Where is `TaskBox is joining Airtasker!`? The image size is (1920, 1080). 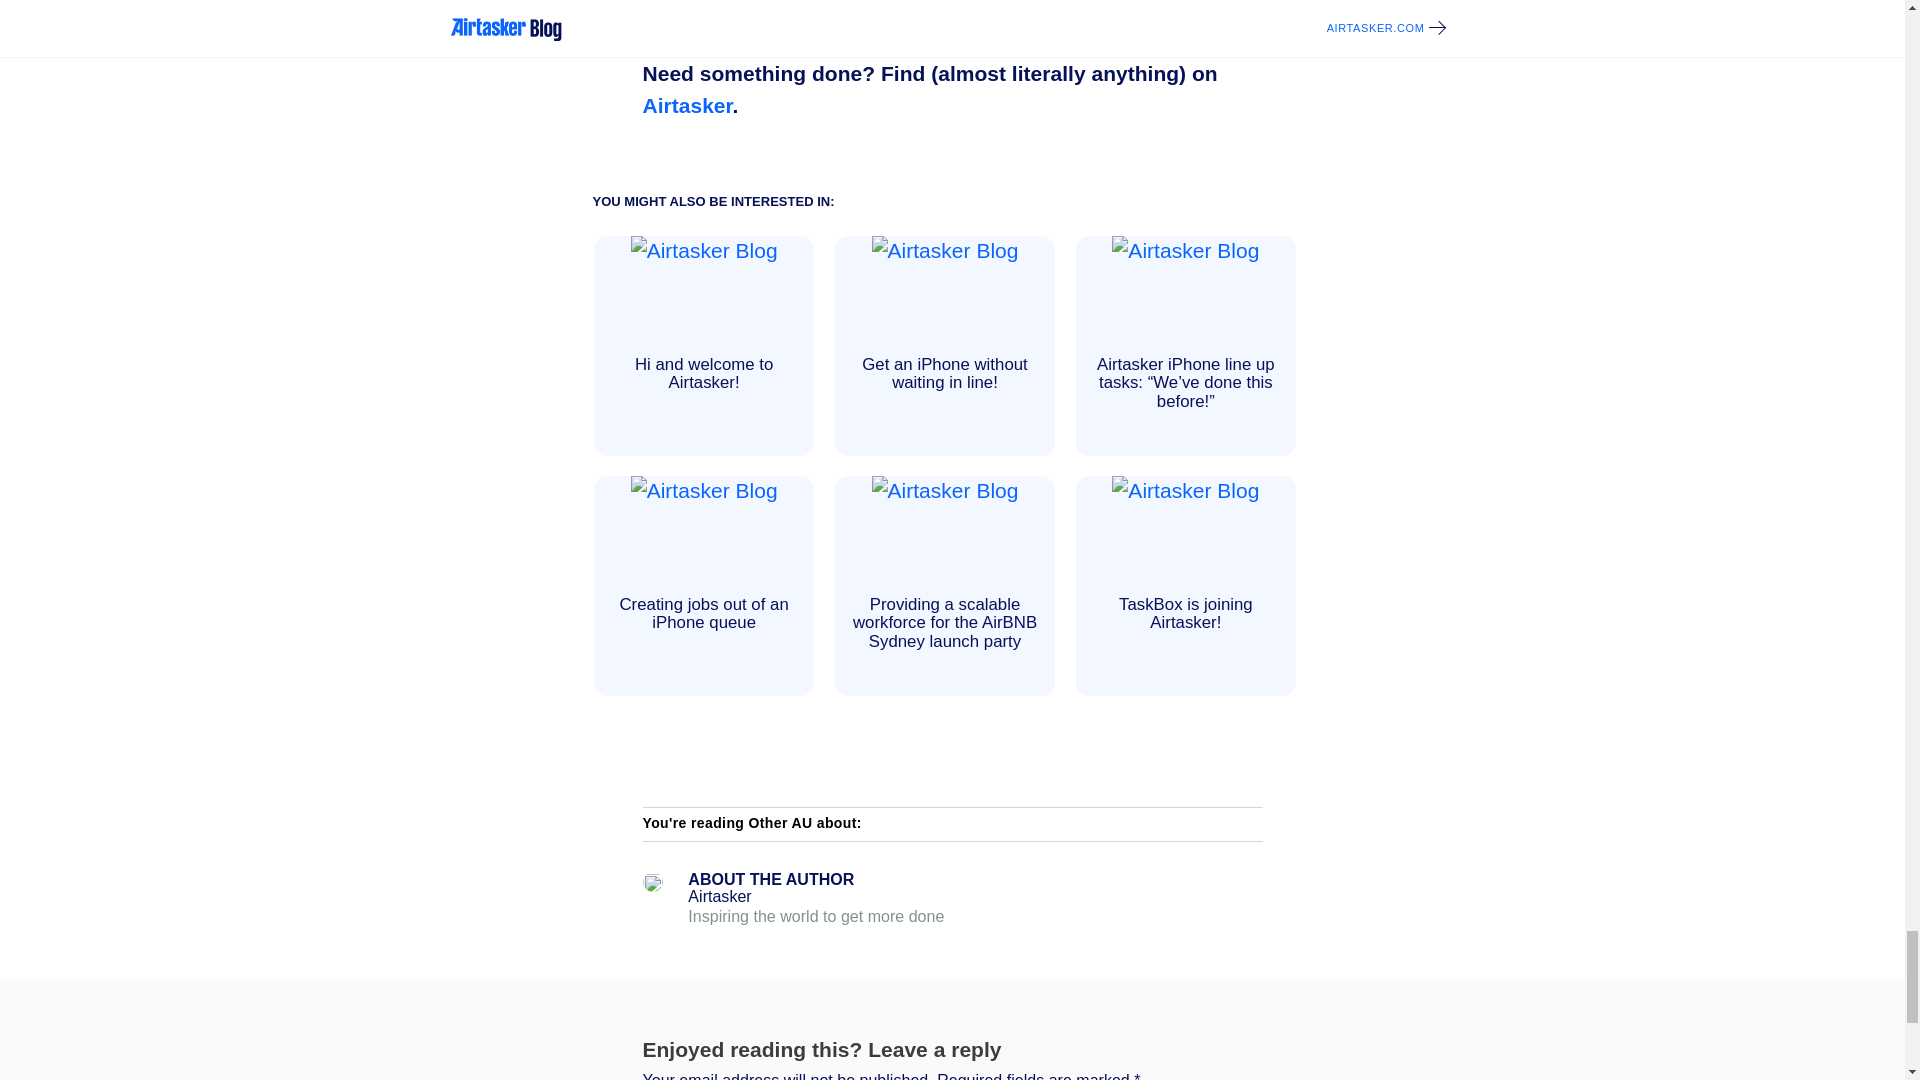 TaskBox is joining Airtasker! is located at coordinates (1186, 586).